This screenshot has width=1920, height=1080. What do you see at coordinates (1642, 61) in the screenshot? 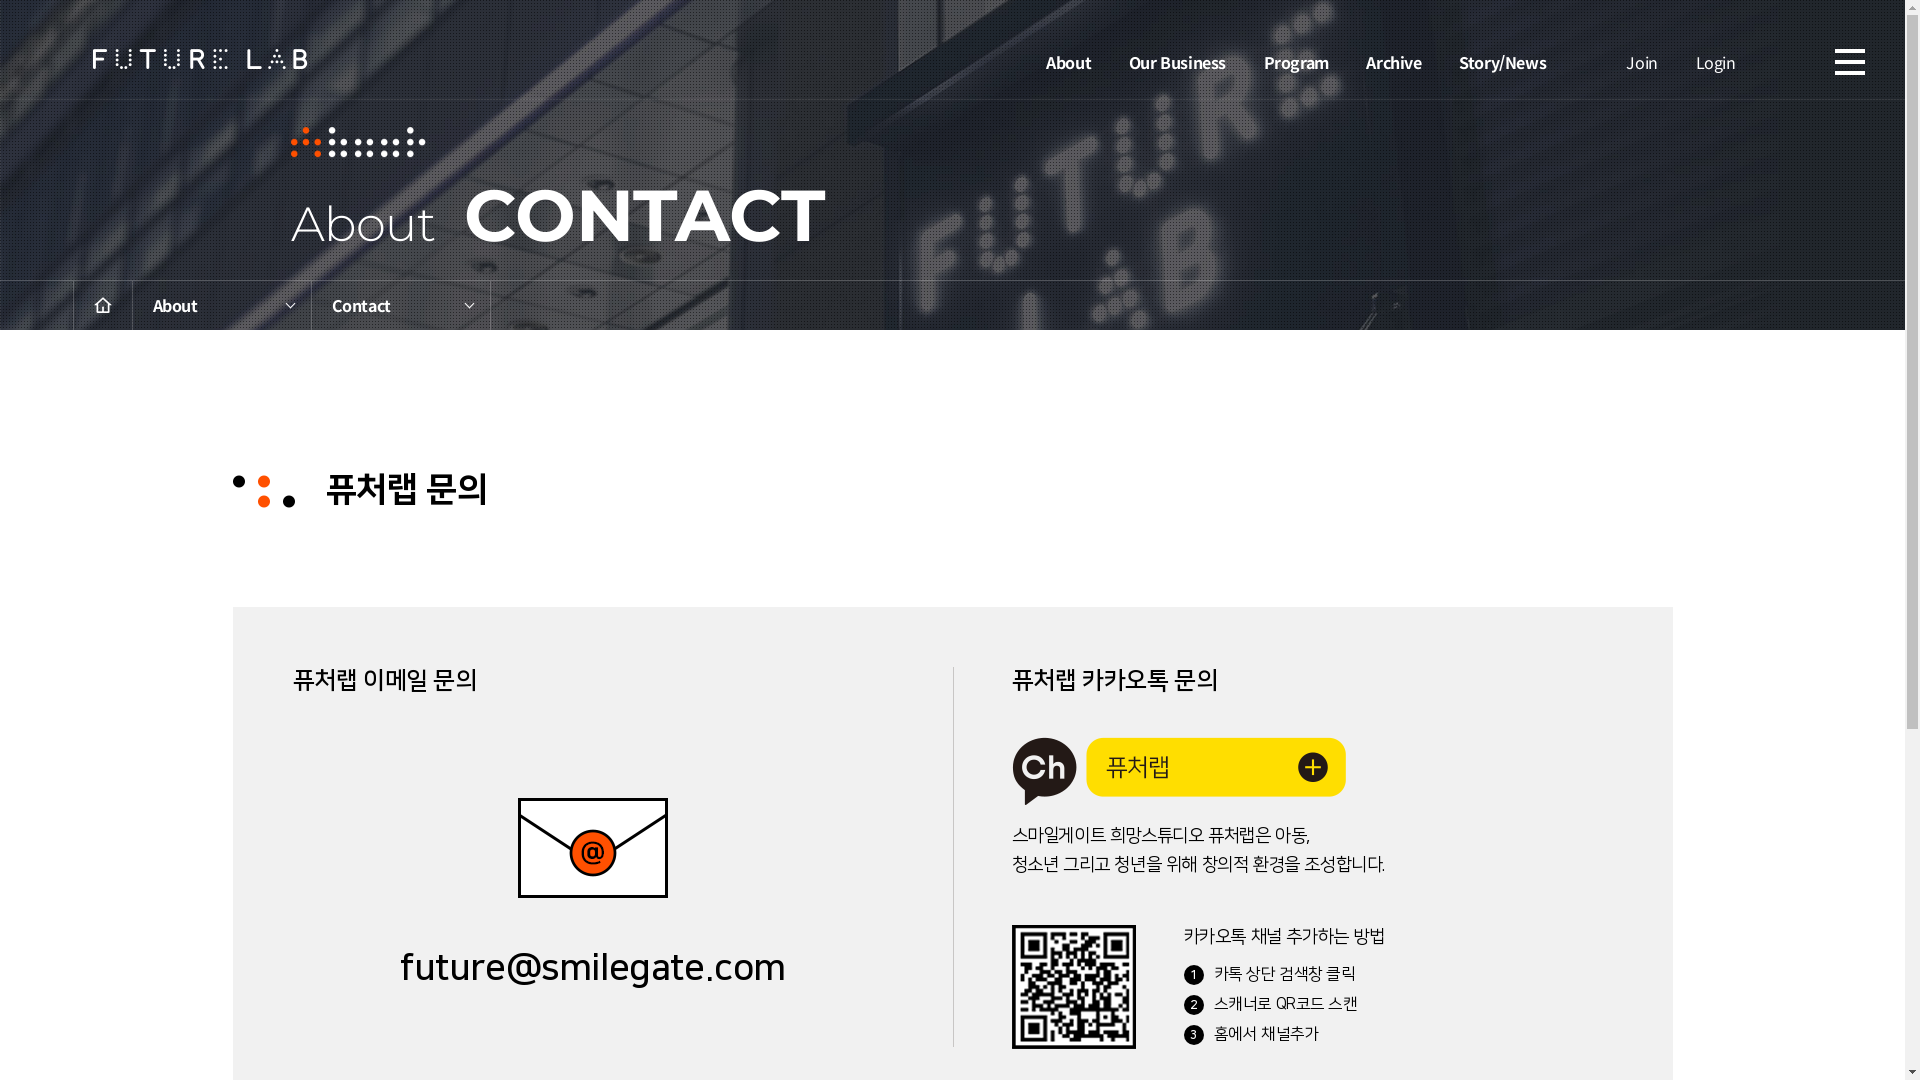
I see `Join` at bounding box center [1642, 61].